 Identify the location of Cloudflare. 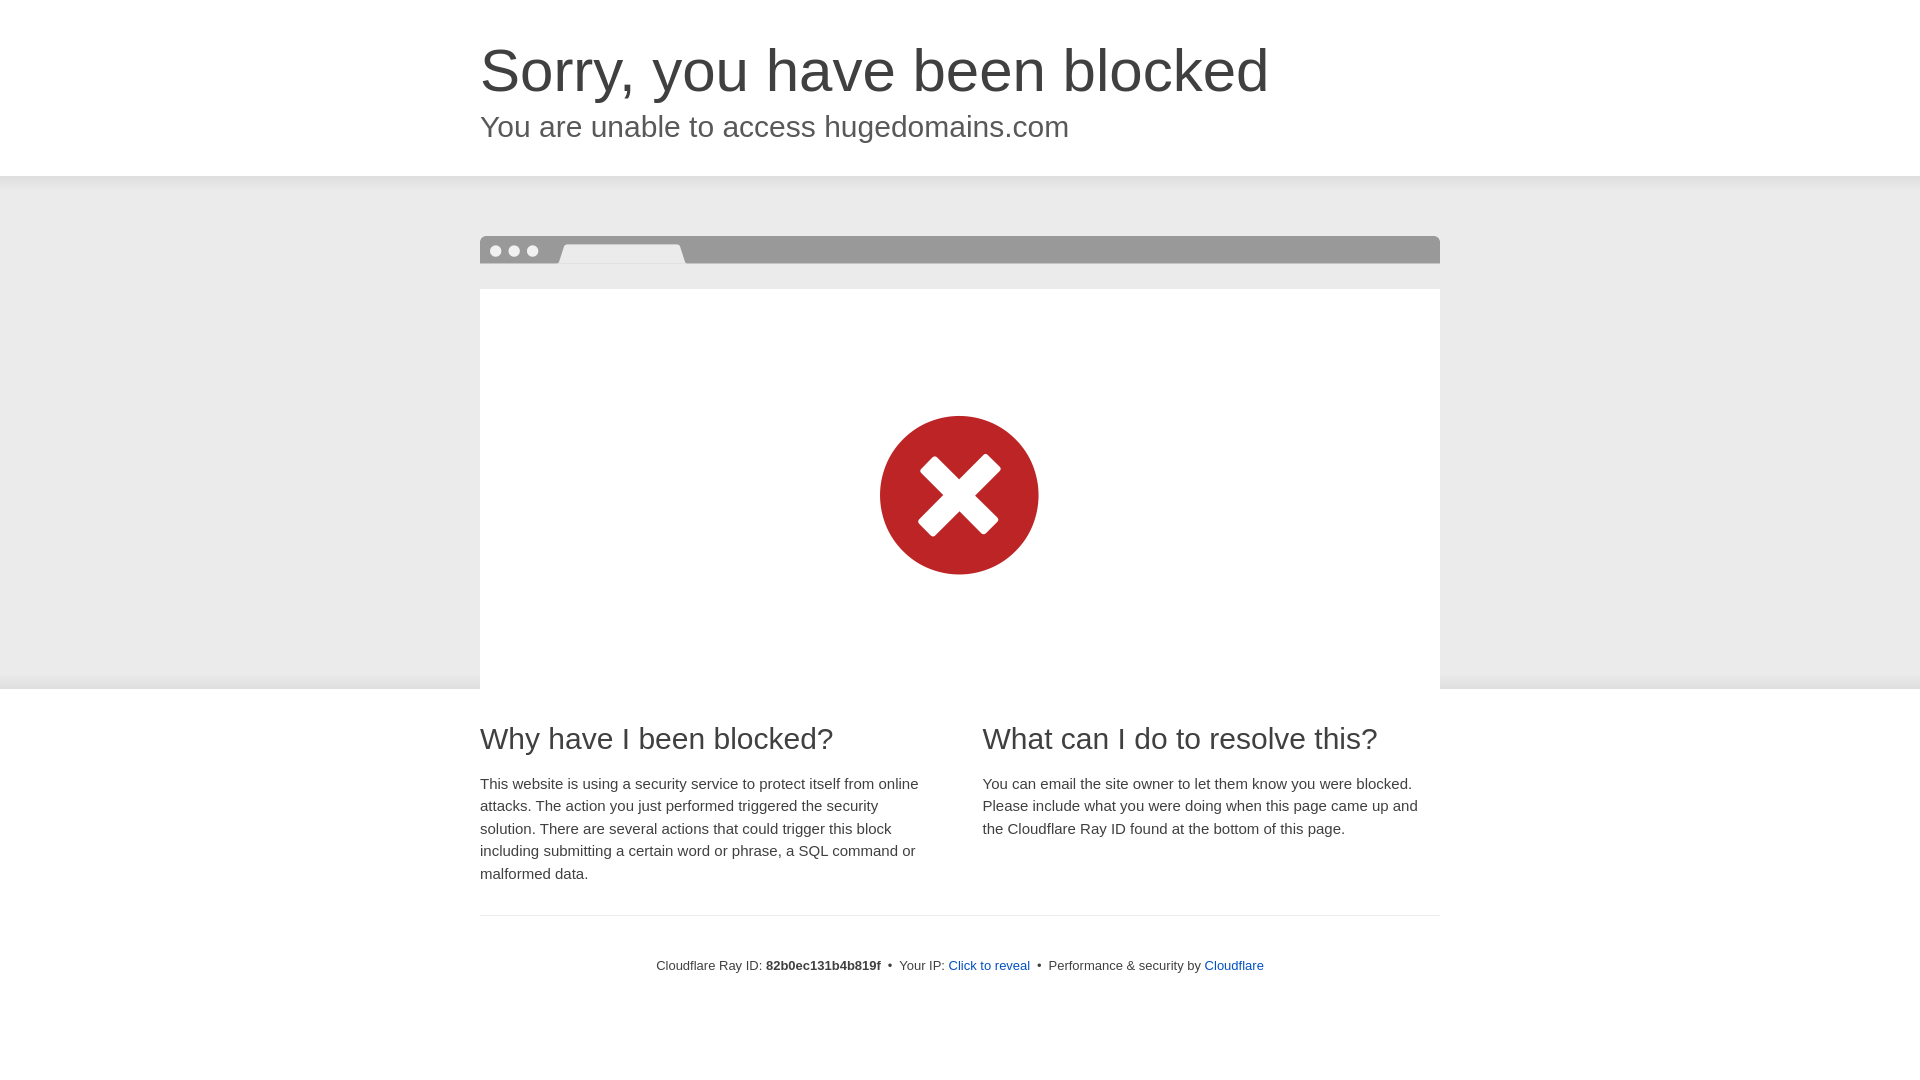
(1234, 966).